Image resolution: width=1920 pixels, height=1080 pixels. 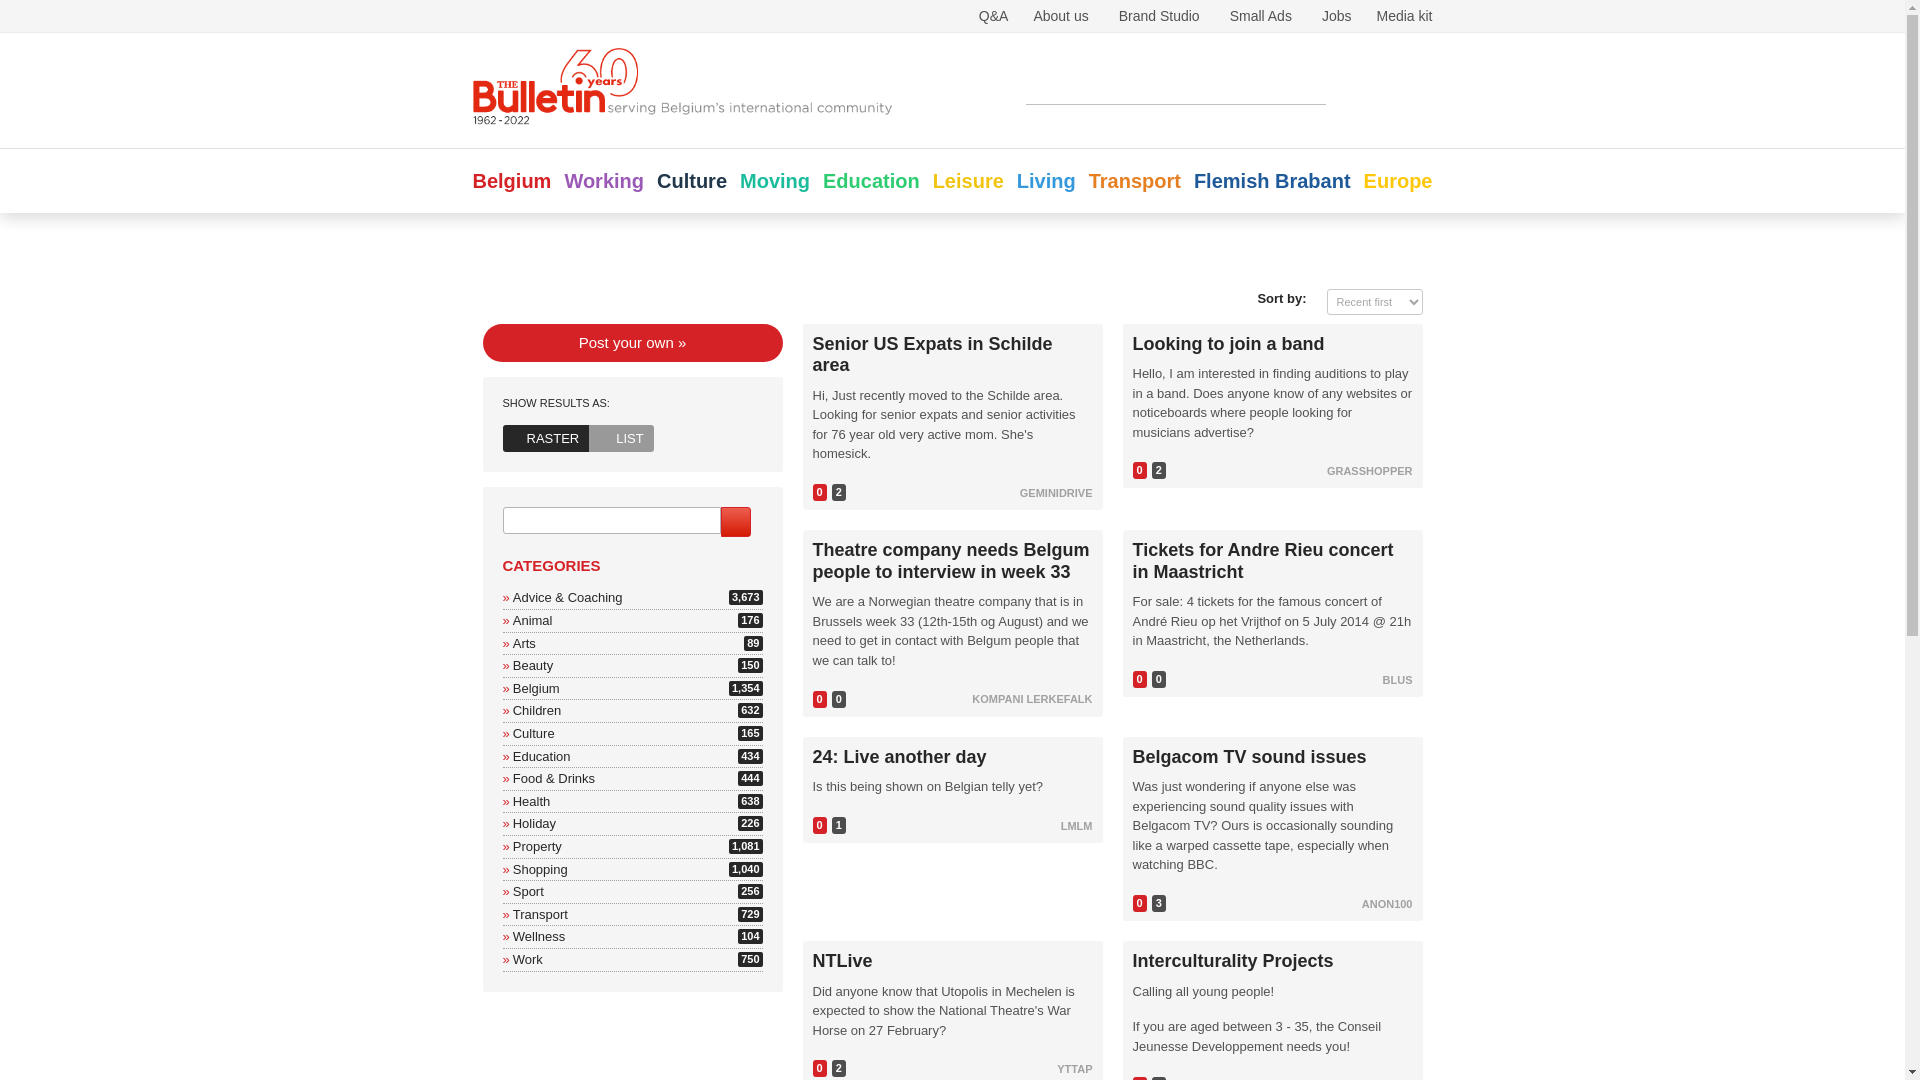 I want to click on Skip to main content, so click(x=534, y=823).